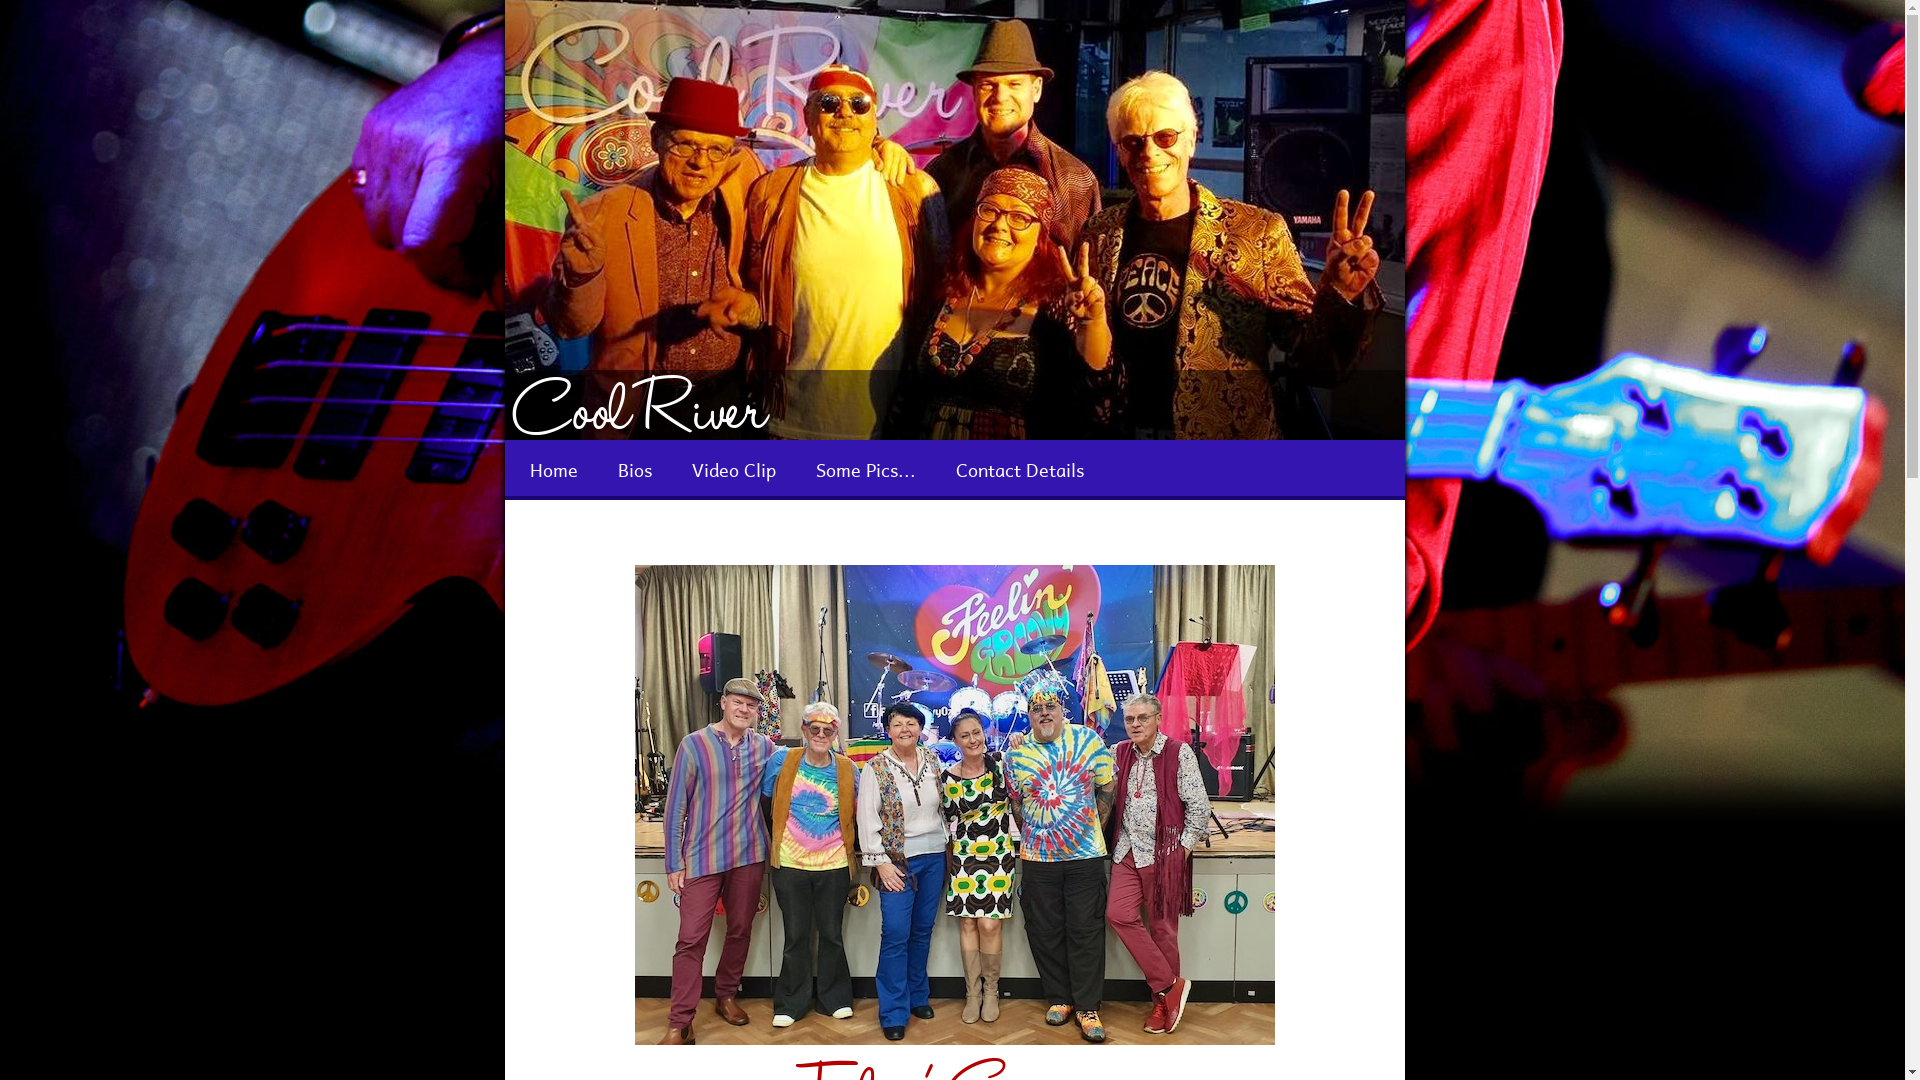  What do you see at coordinates (554, 470) in the screenshot?
I see `Home` at bounding box center [554, 470].